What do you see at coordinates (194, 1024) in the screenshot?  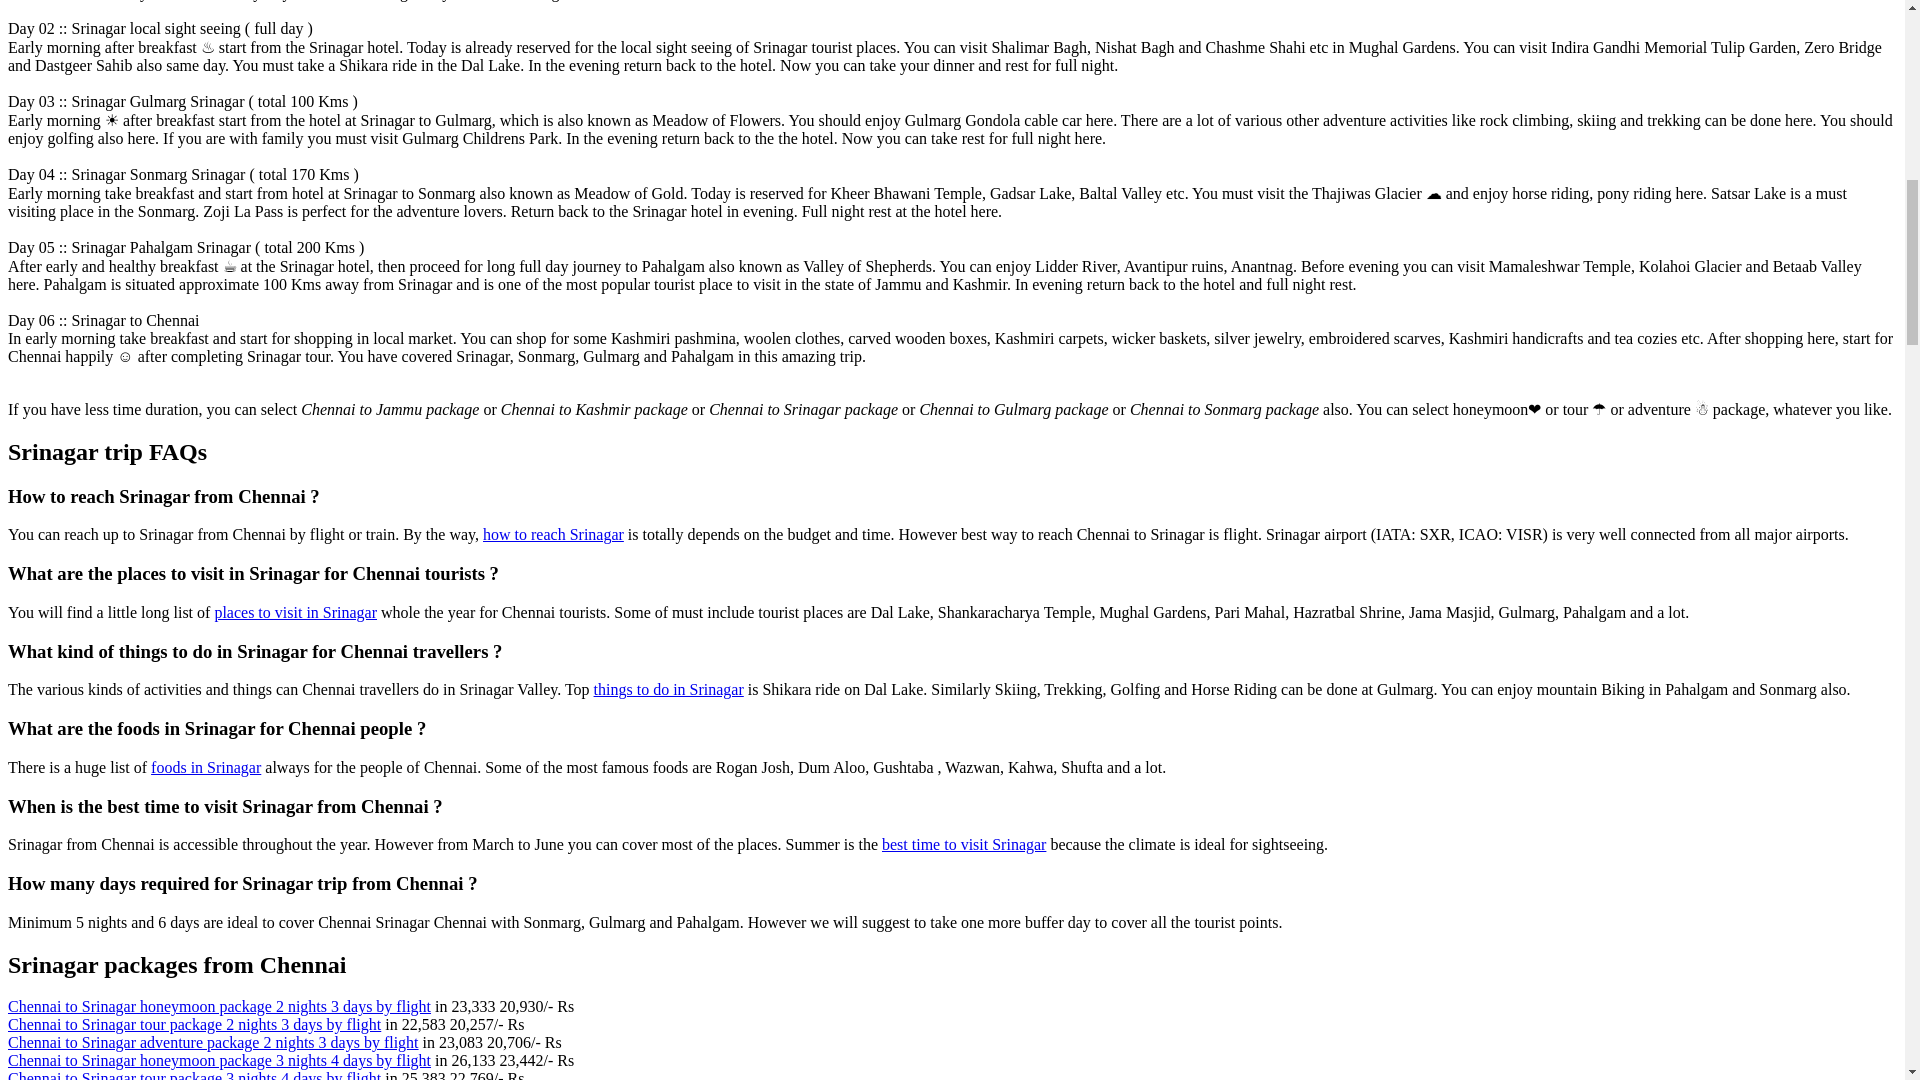 I see `Chennai to Srinagar tour package 2 nights 3 days by flight` at bounding box center [194, 1024].